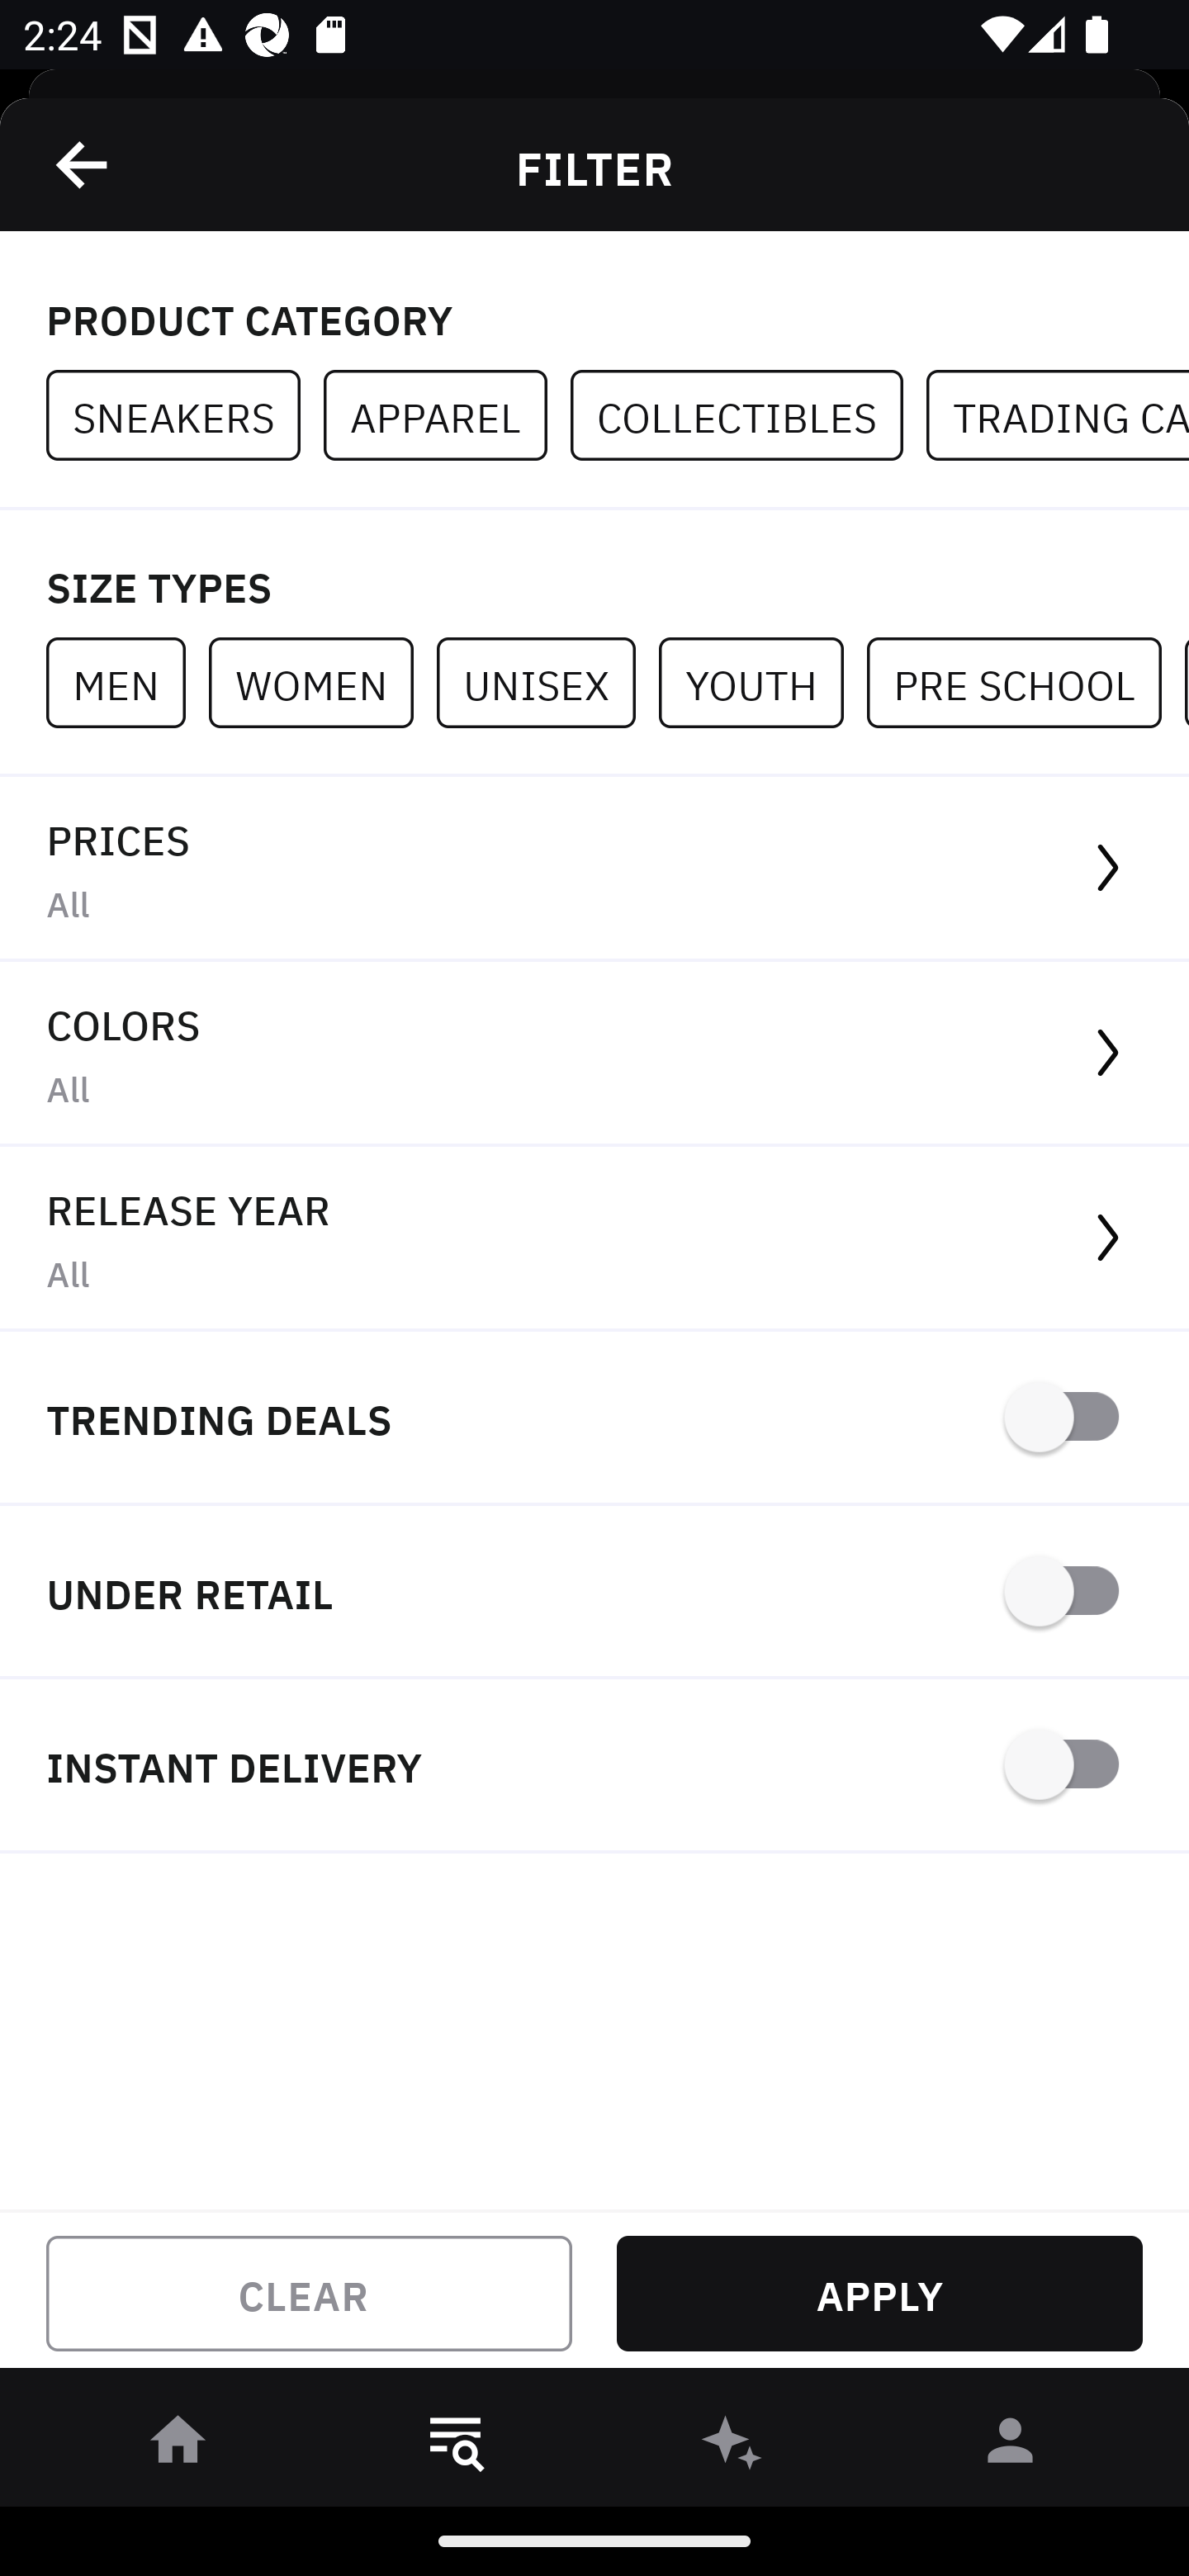 The image size is (1189, 2576). Describe the element at coordinates (1057, 416) in the screenshot. I see `TRADING CARDS` at that location.